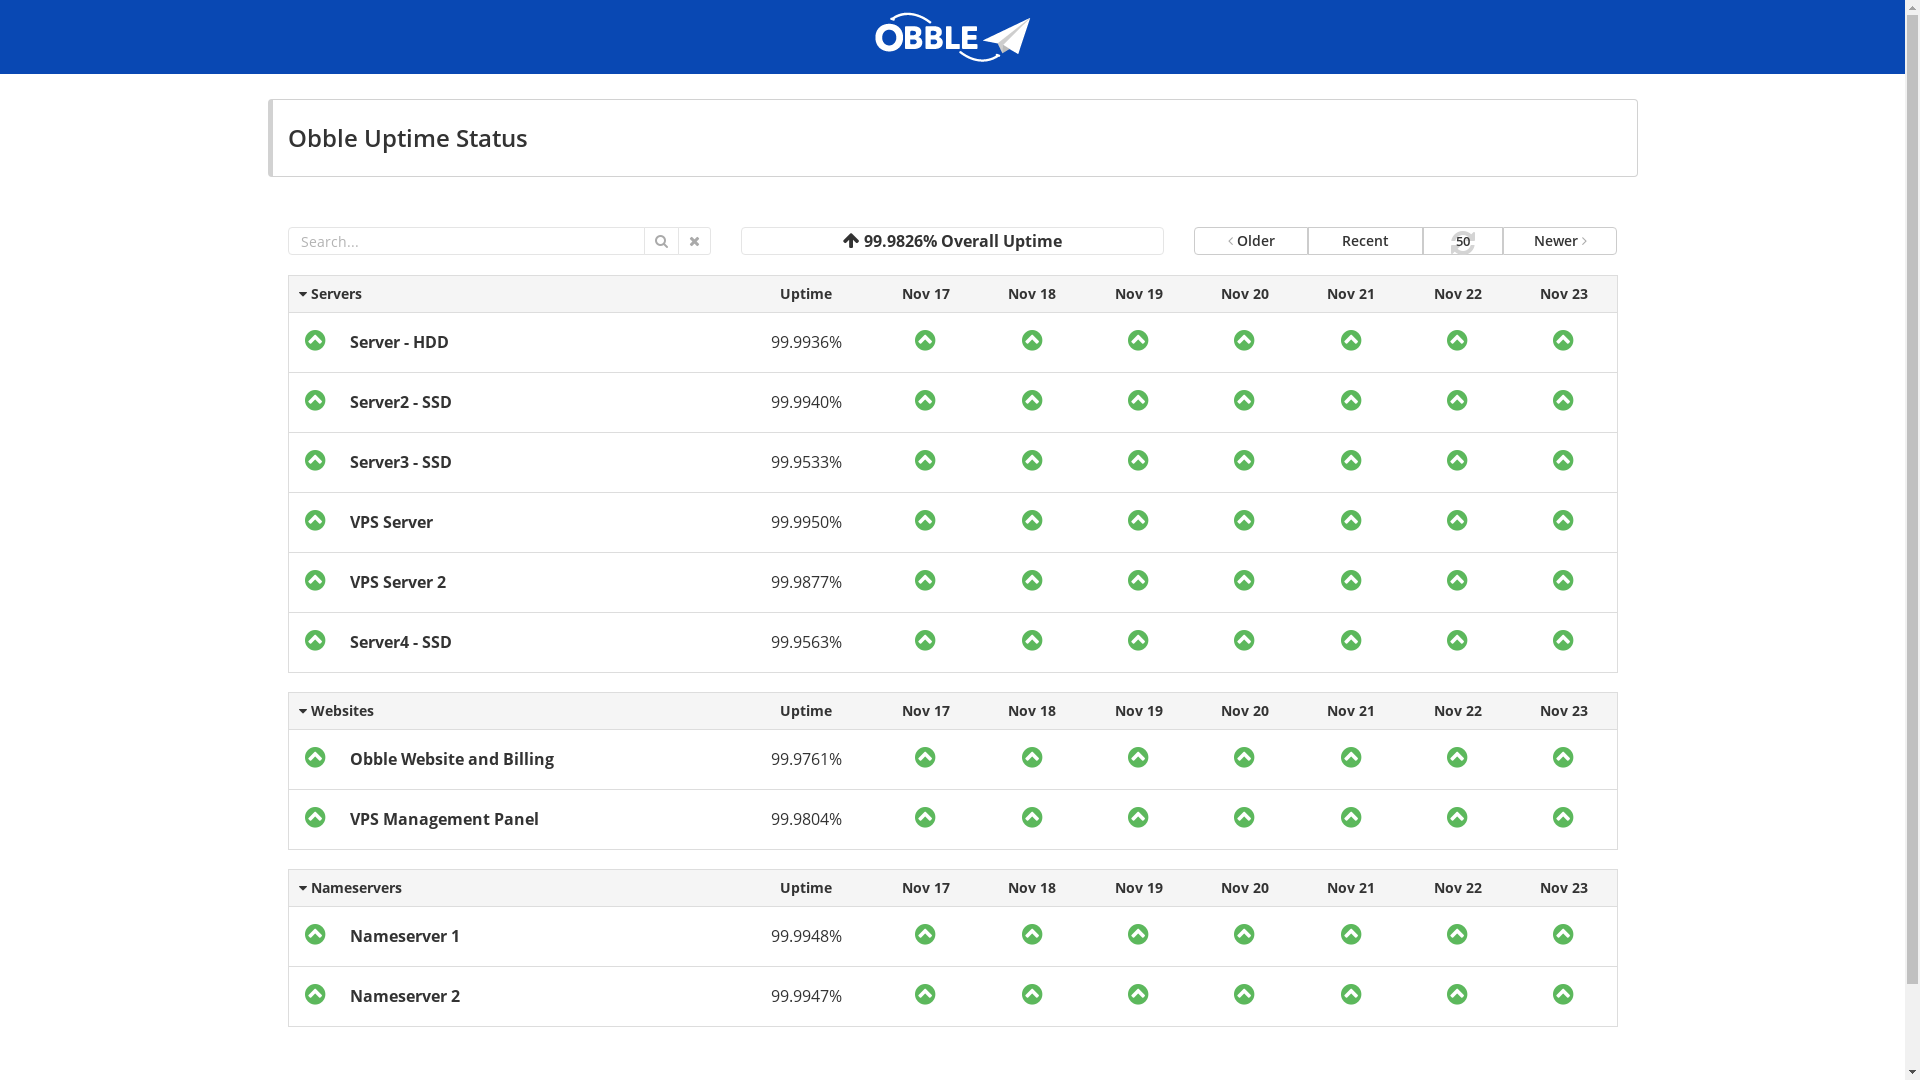  Describe the element at coordinates (401, 642) in the screenshot. I see `Server4 - SSD` at that location.